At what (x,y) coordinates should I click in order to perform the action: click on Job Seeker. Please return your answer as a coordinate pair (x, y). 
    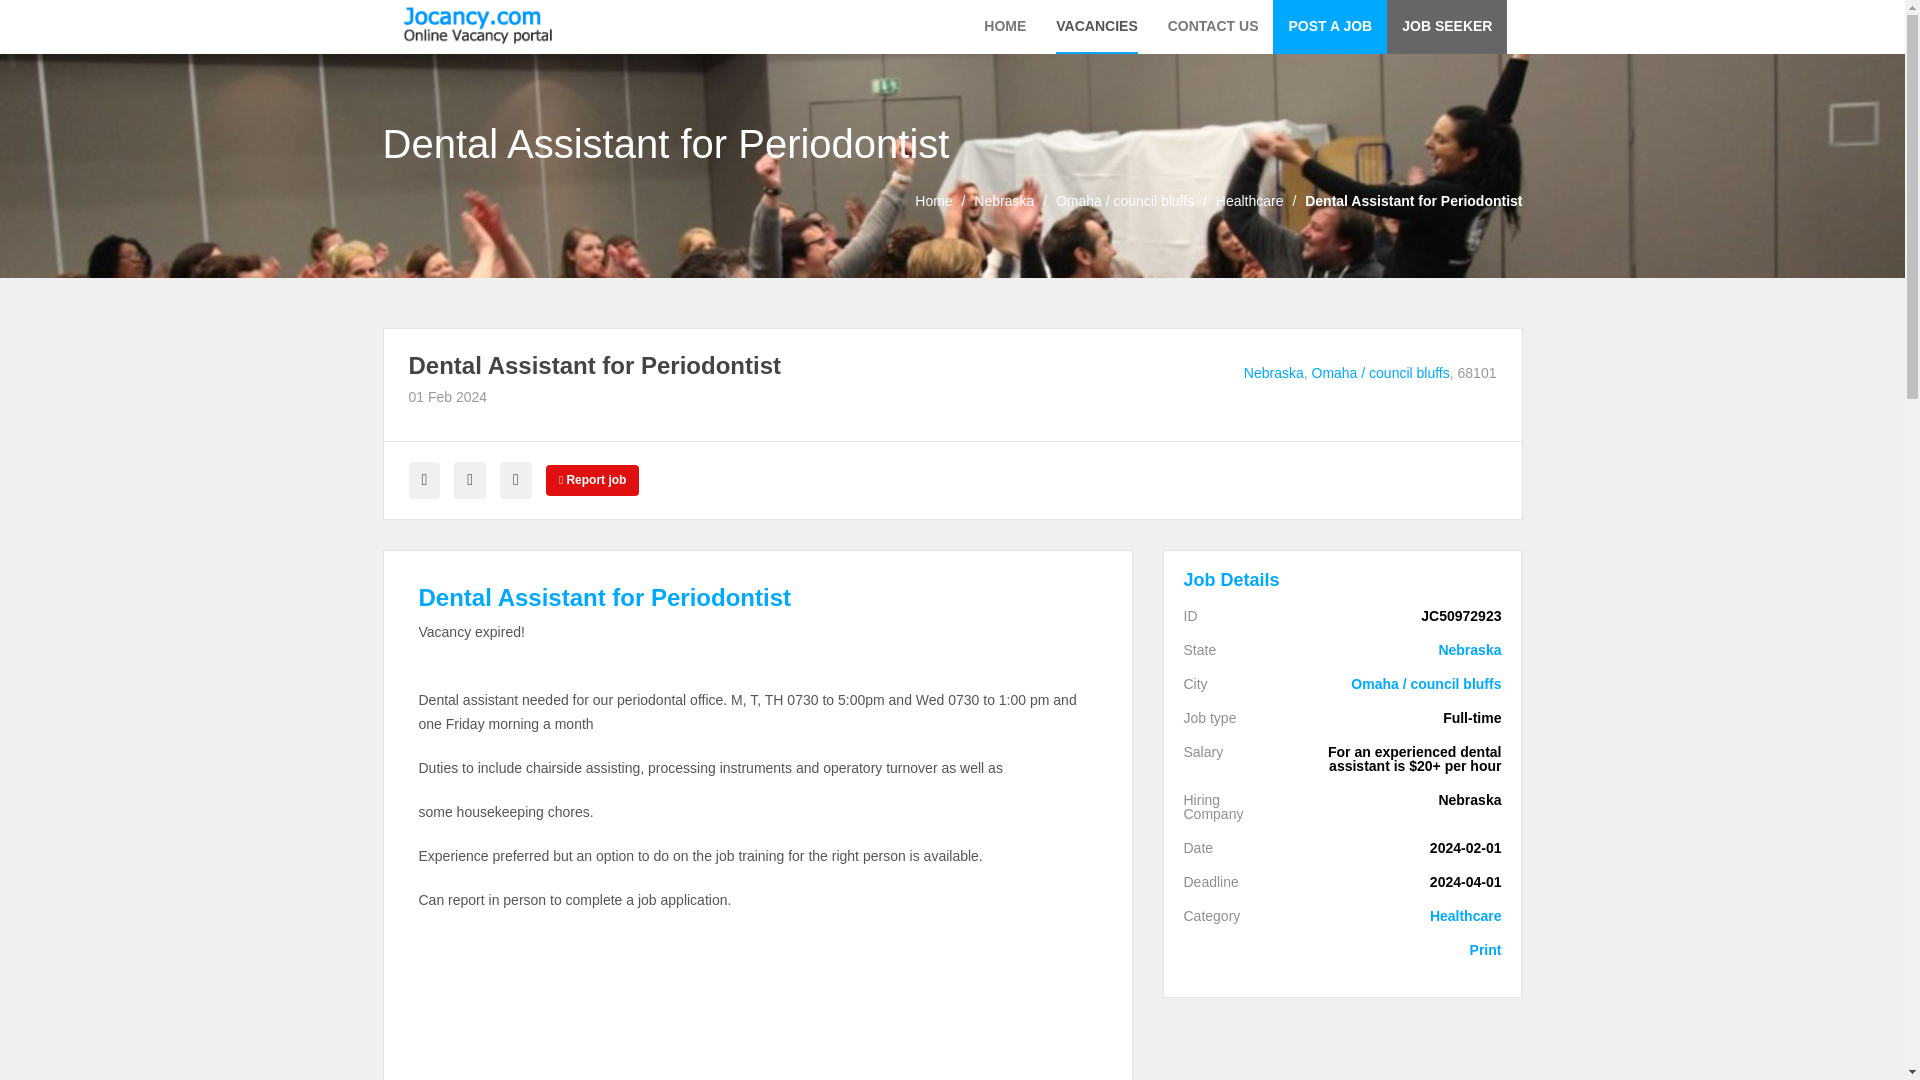
    Looking at the image, I should click on (1446, 27).